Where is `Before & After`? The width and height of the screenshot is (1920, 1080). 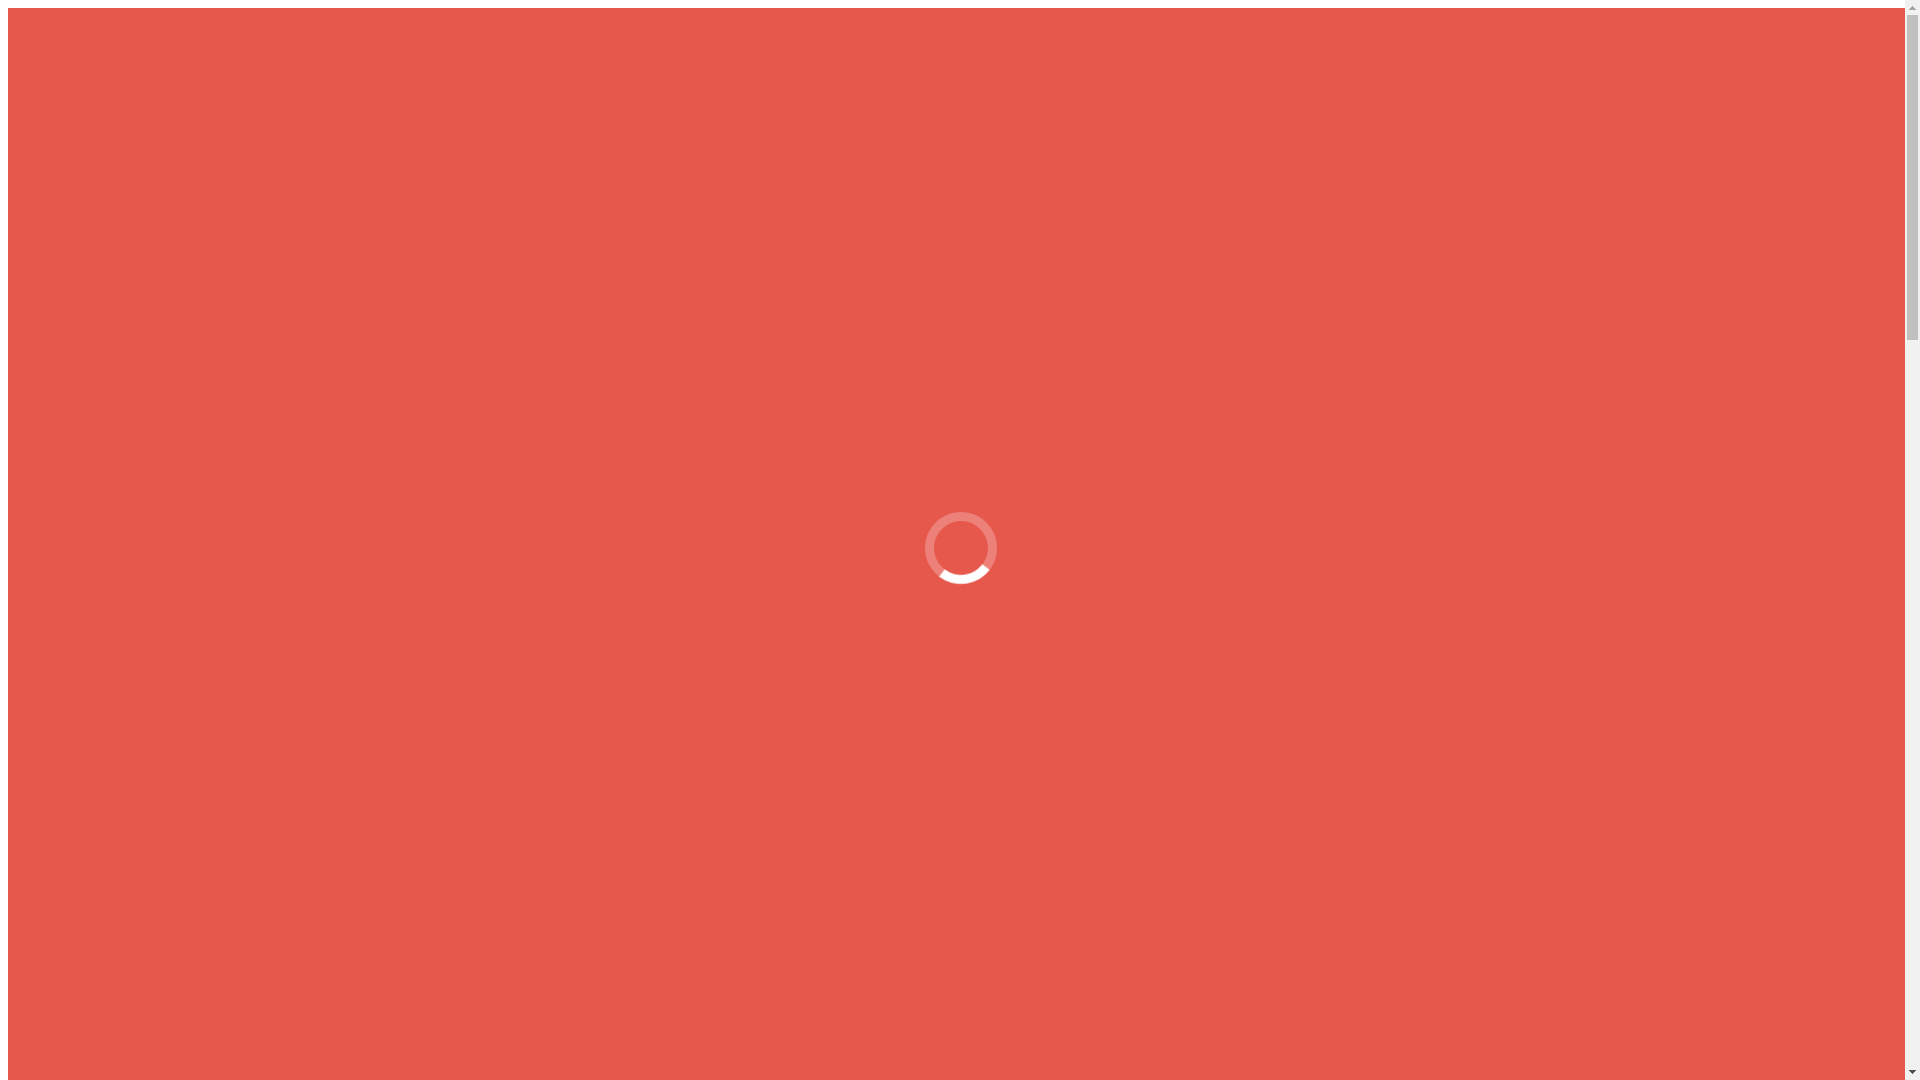 Before & After is located at coordinates (136, 444).